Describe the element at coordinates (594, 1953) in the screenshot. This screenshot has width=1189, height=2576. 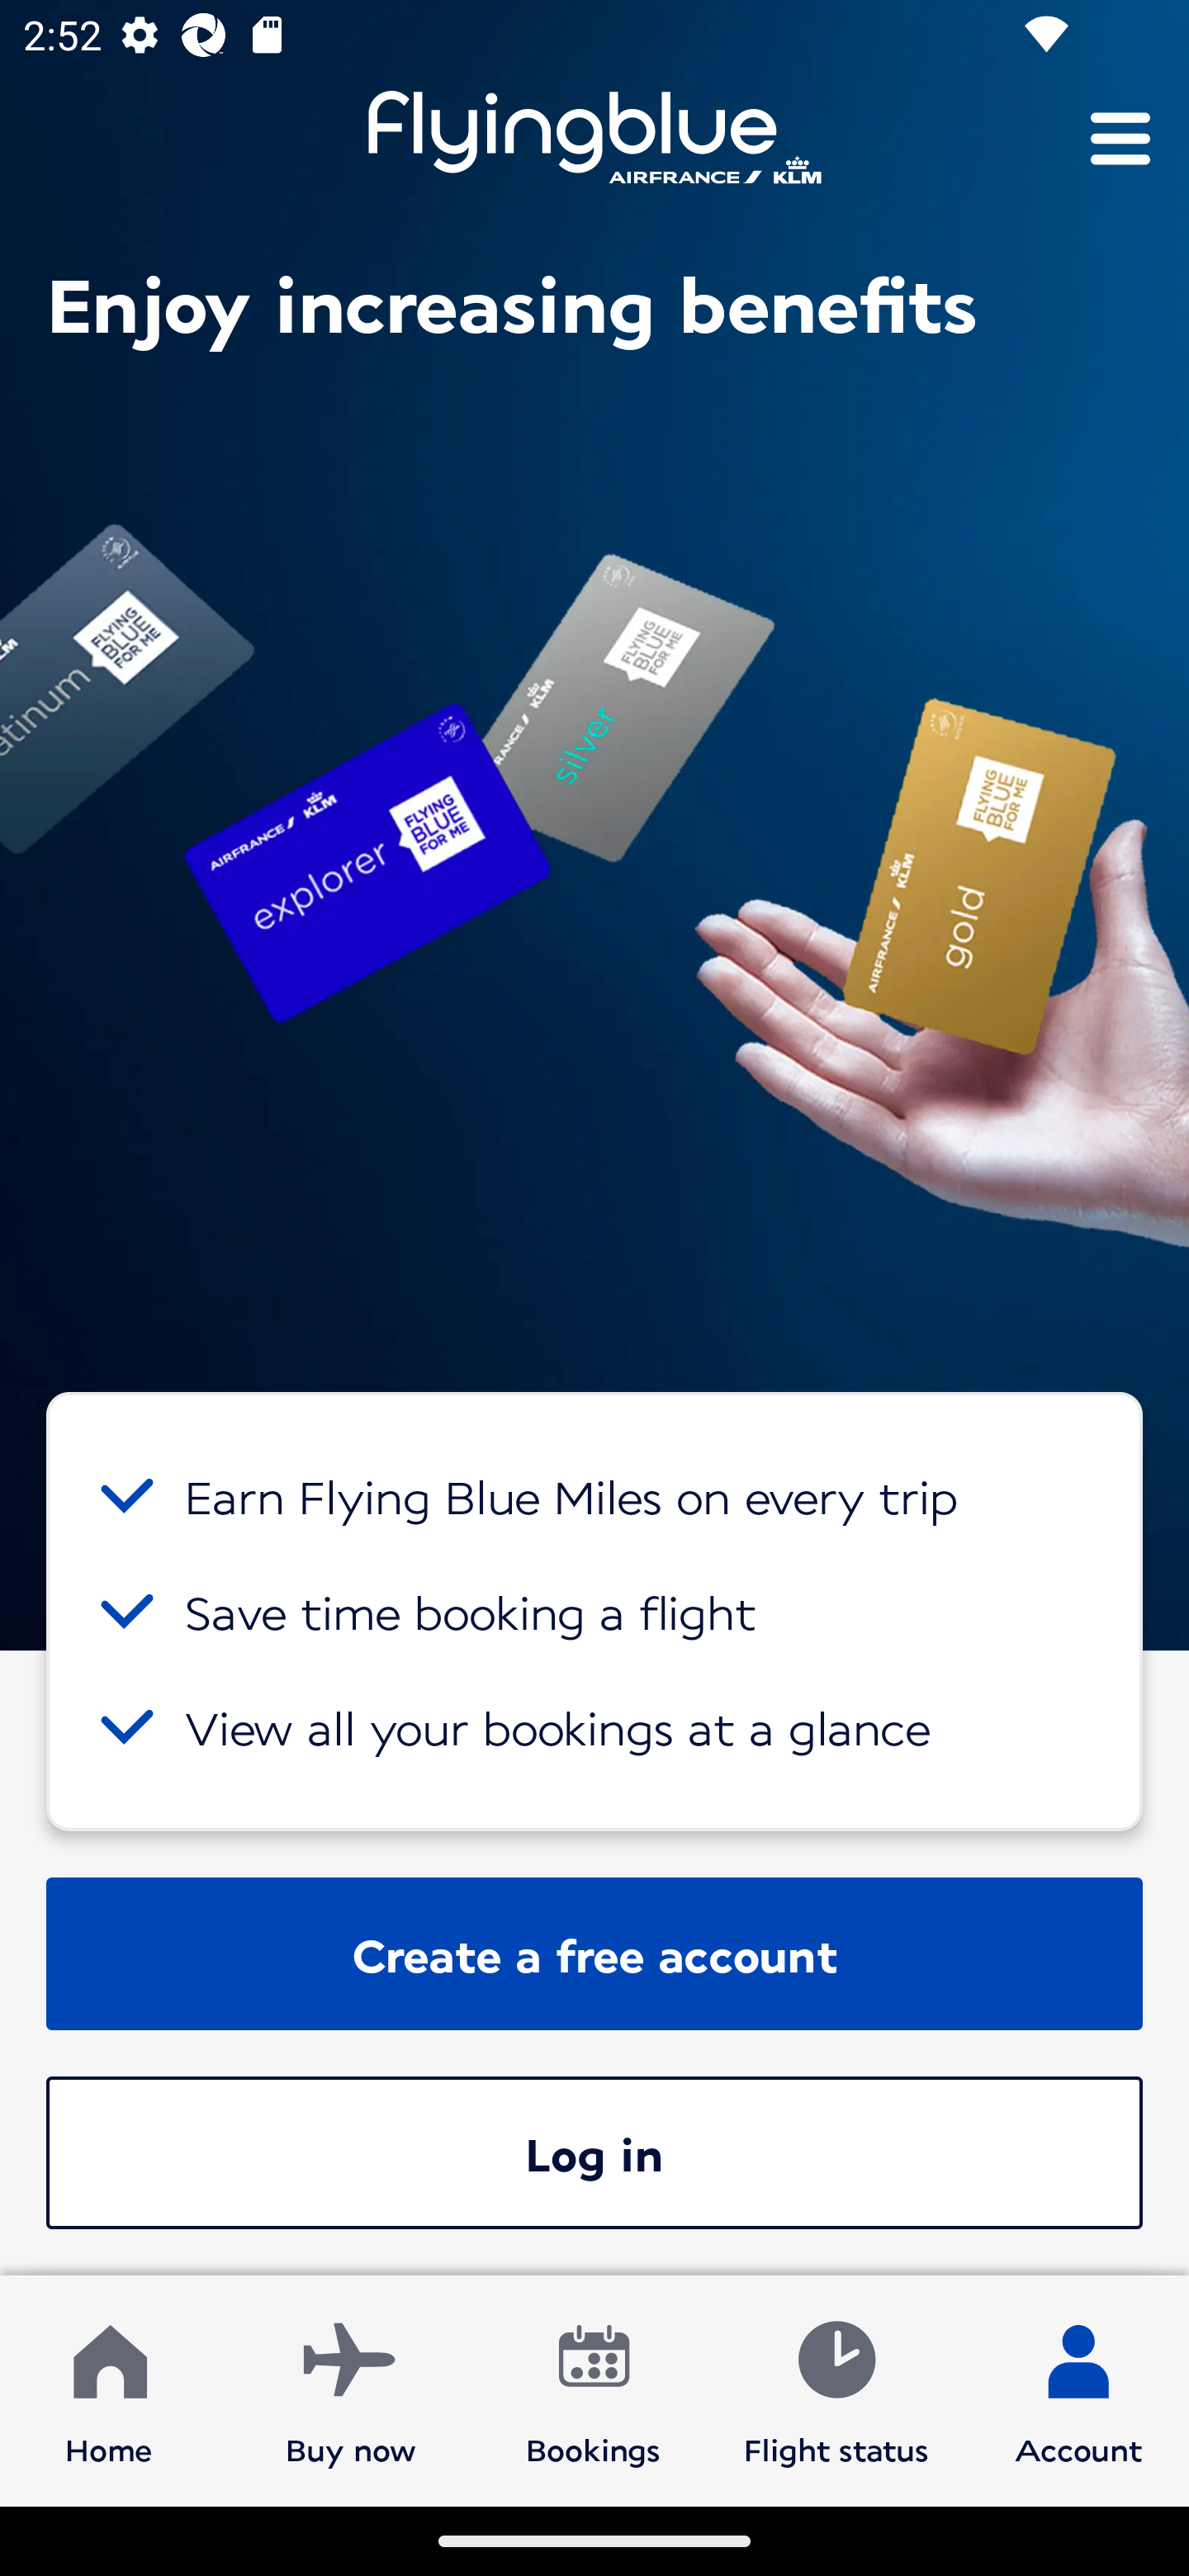
I see `Create a free account` at that location.